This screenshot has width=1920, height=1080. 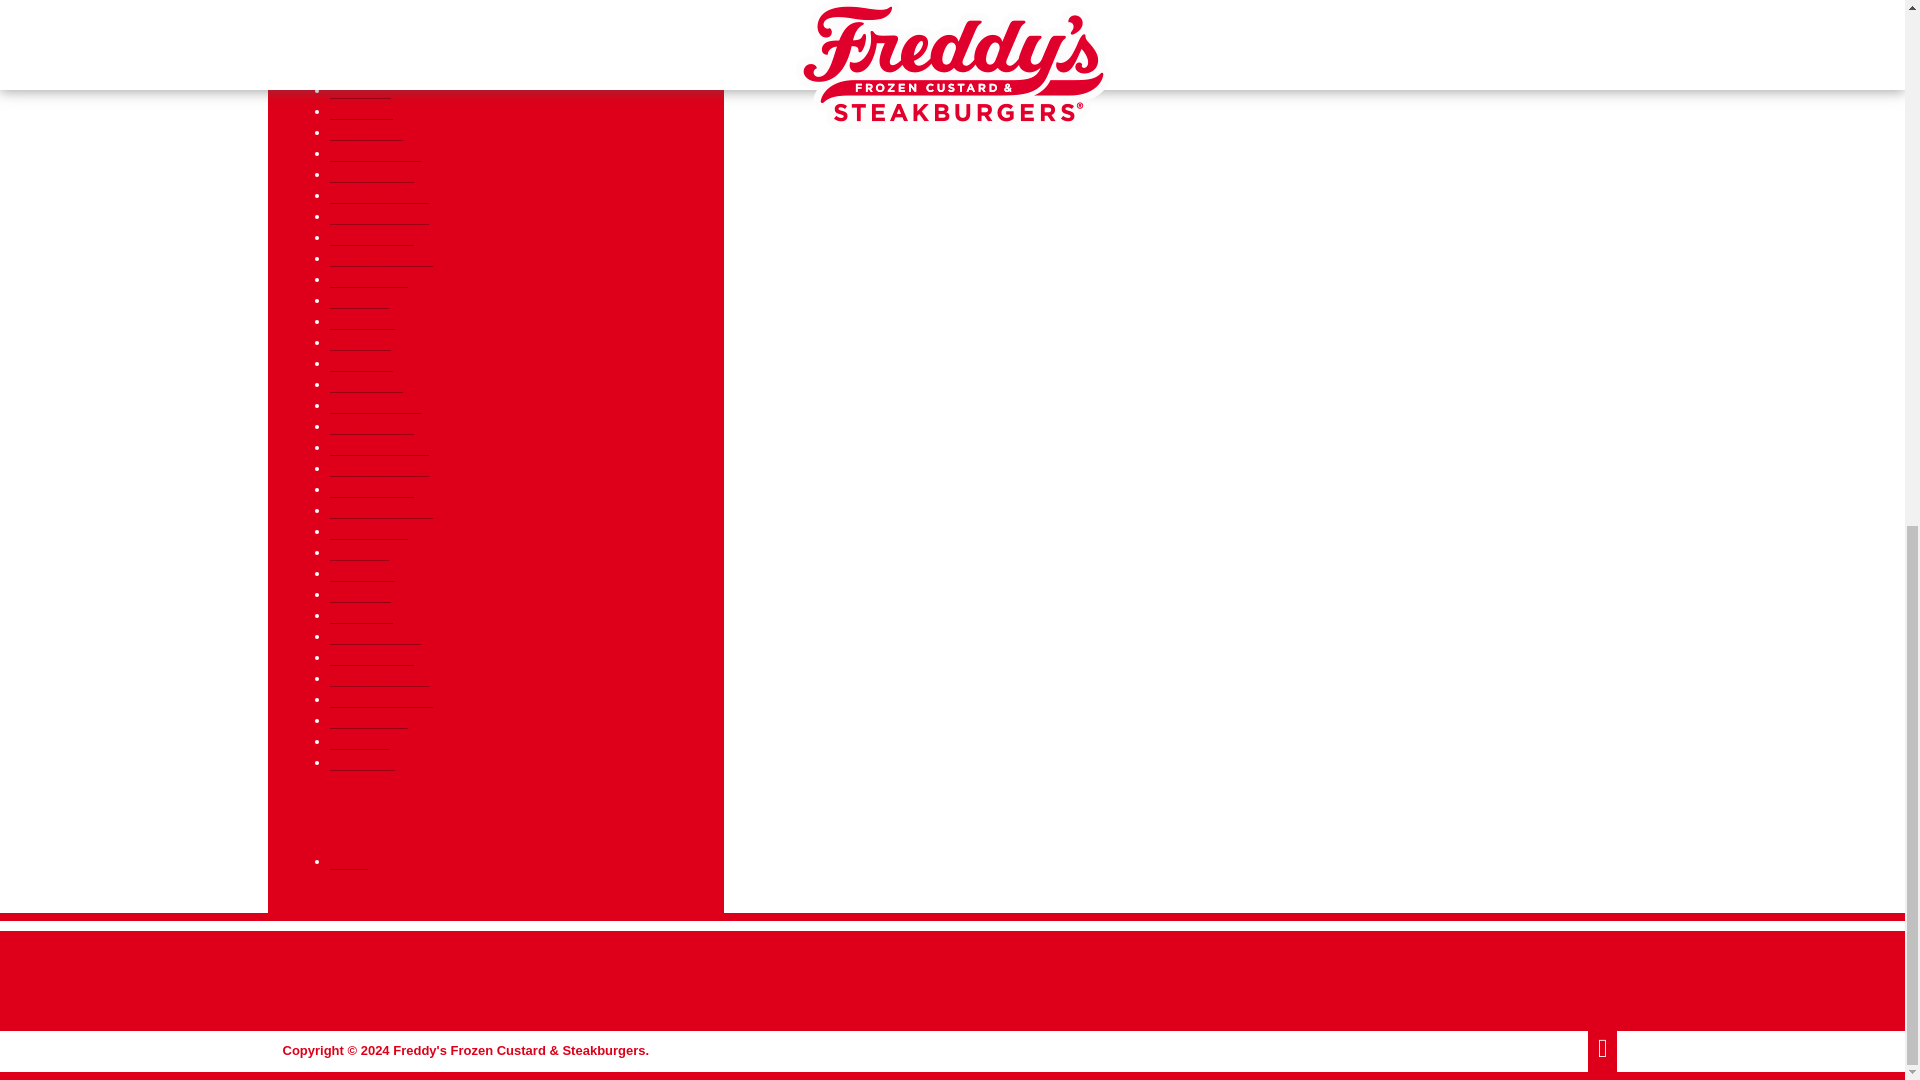 What do you see at coordinates (360, 342) in the screenshot?
I see `May 2017` at bounding box center [360, 342].